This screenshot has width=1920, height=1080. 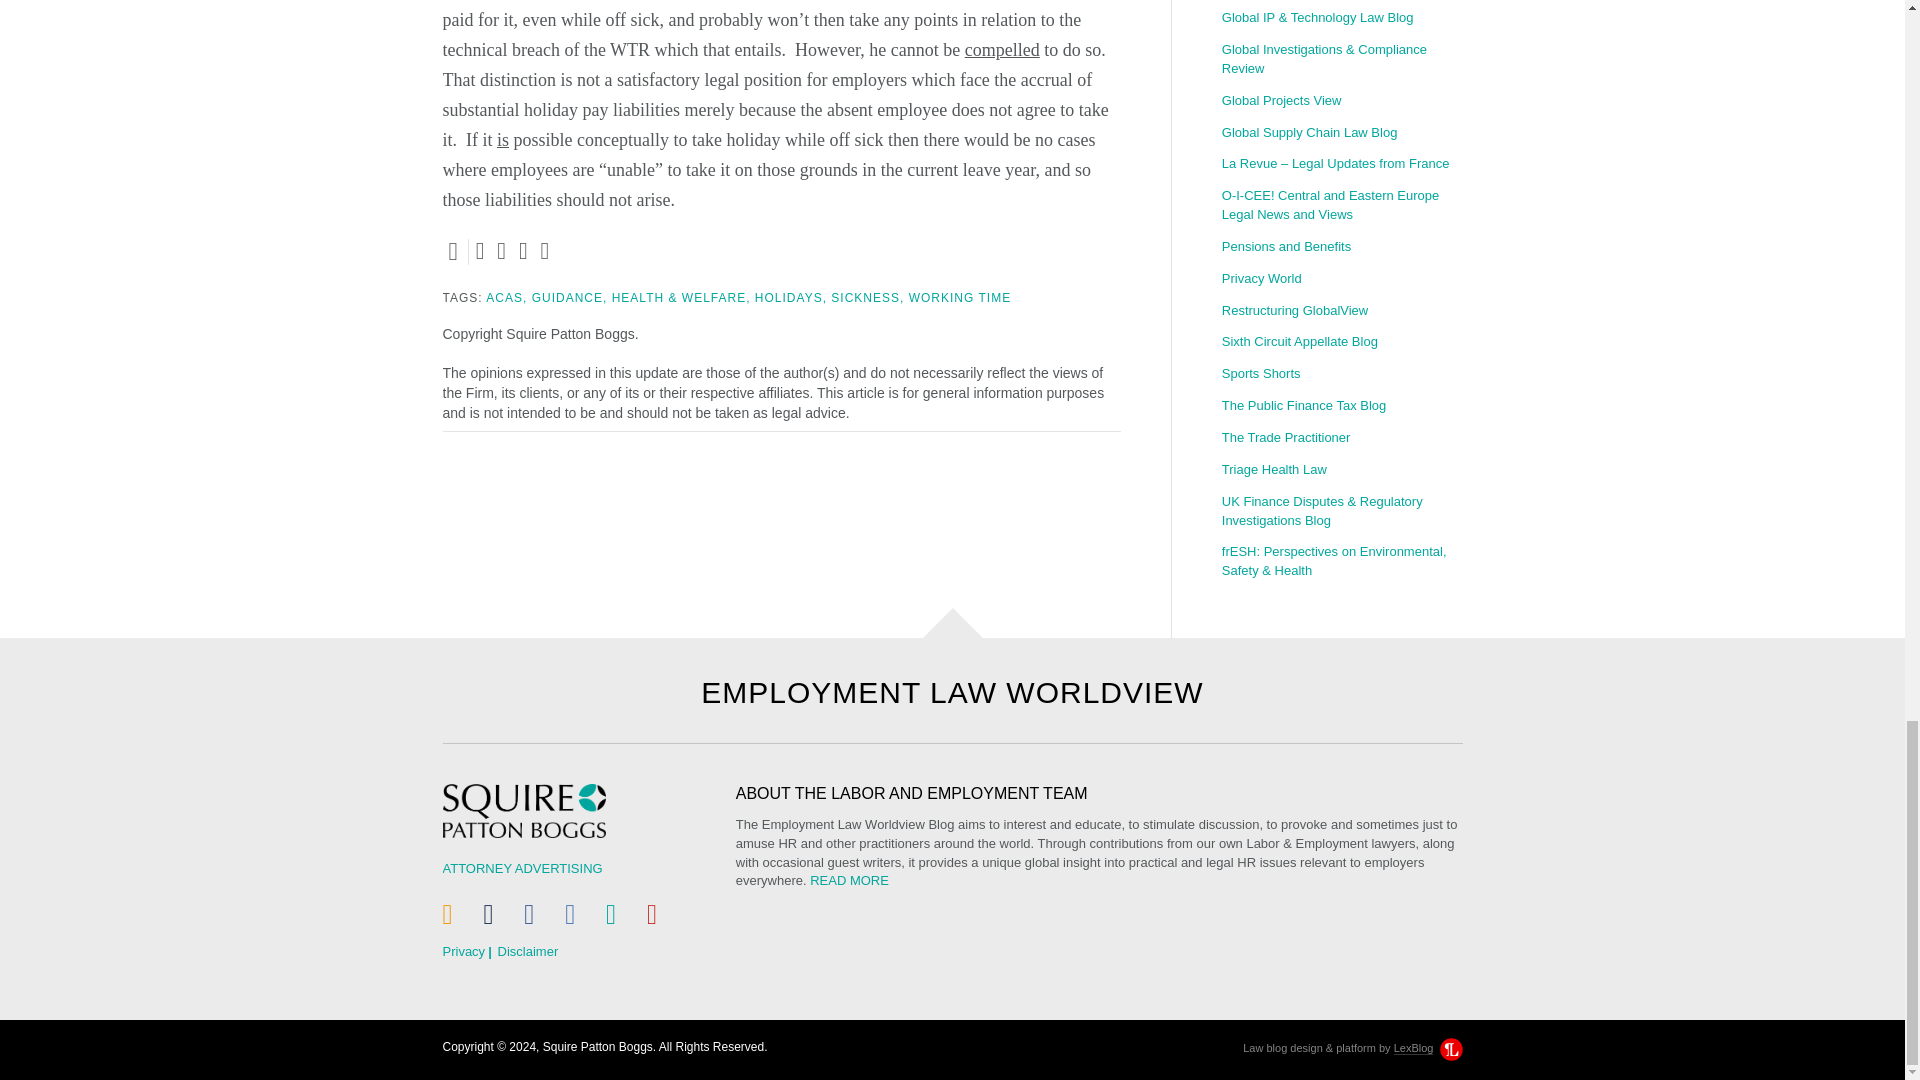 I want to click on HOLIDAYS,, so click(x=790, y=297).